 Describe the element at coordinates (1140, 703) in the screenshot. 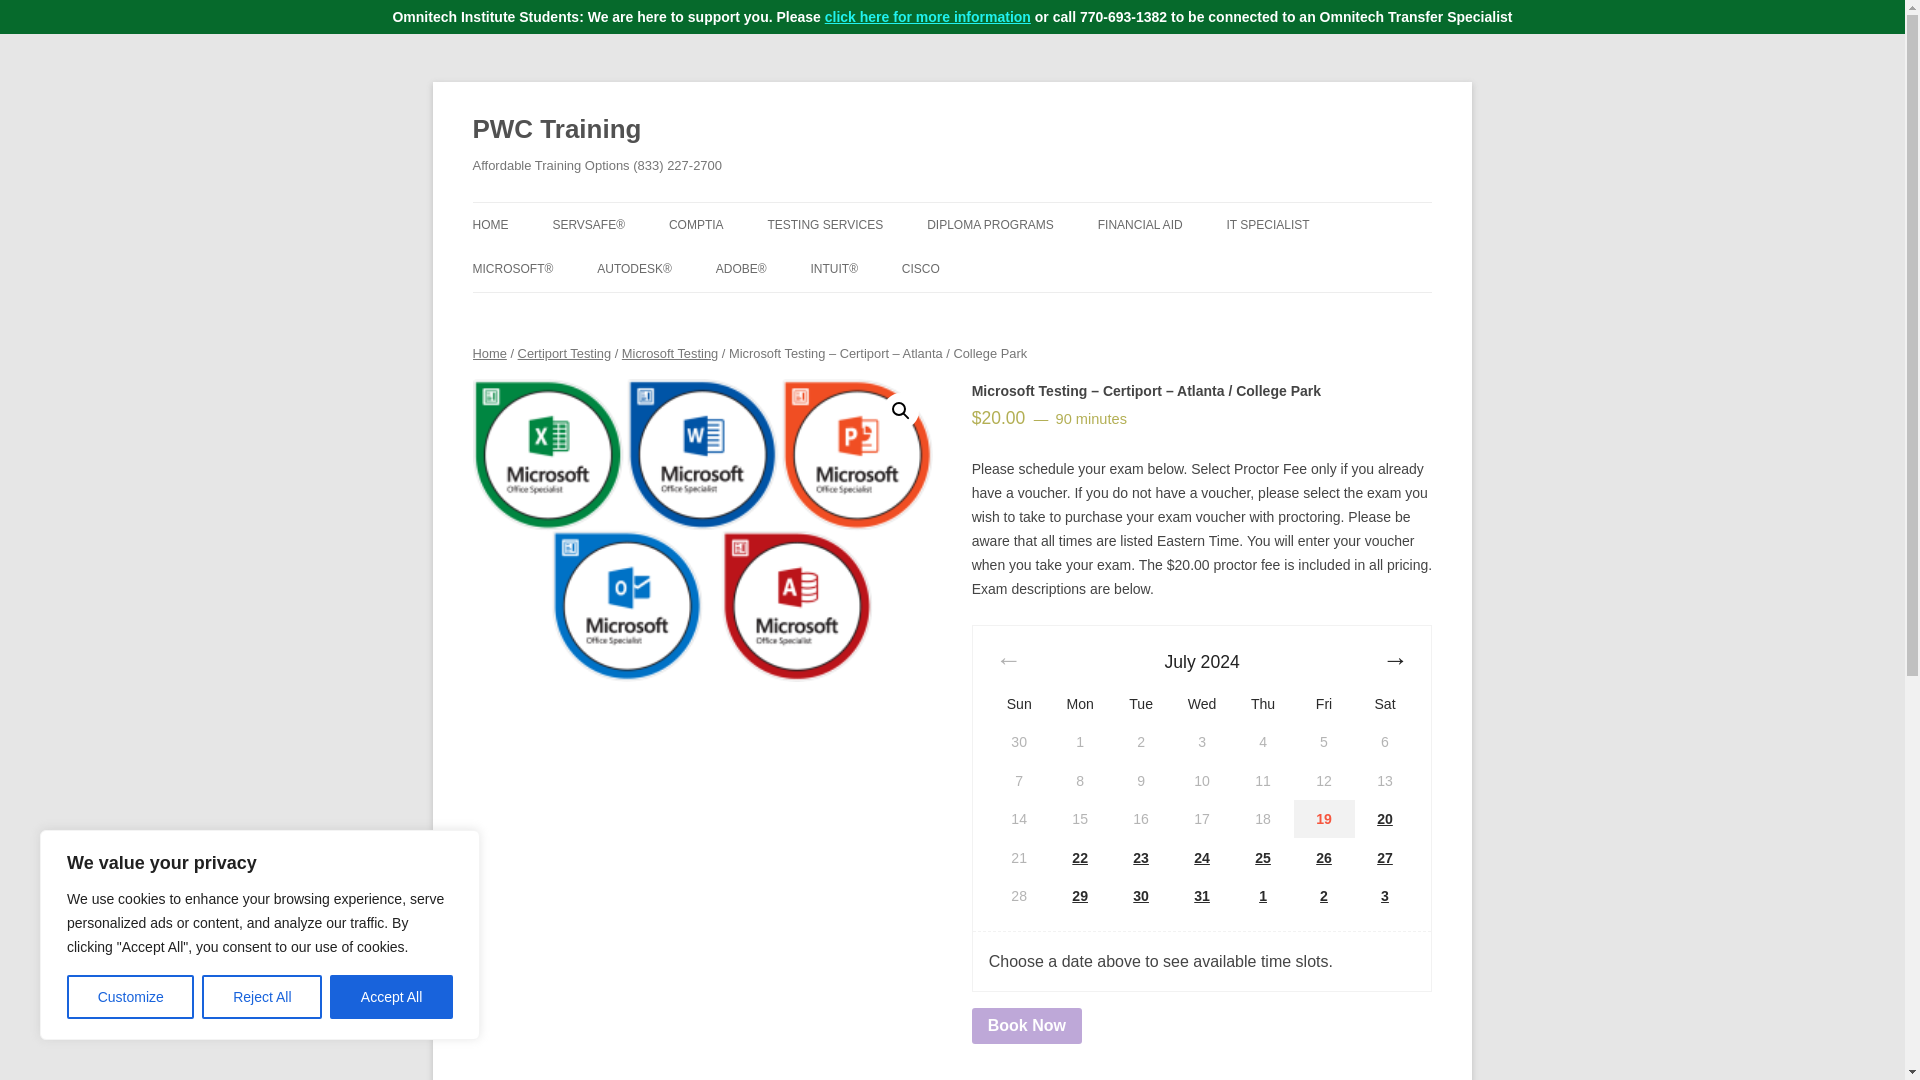

I see `Tuesday` at that location.